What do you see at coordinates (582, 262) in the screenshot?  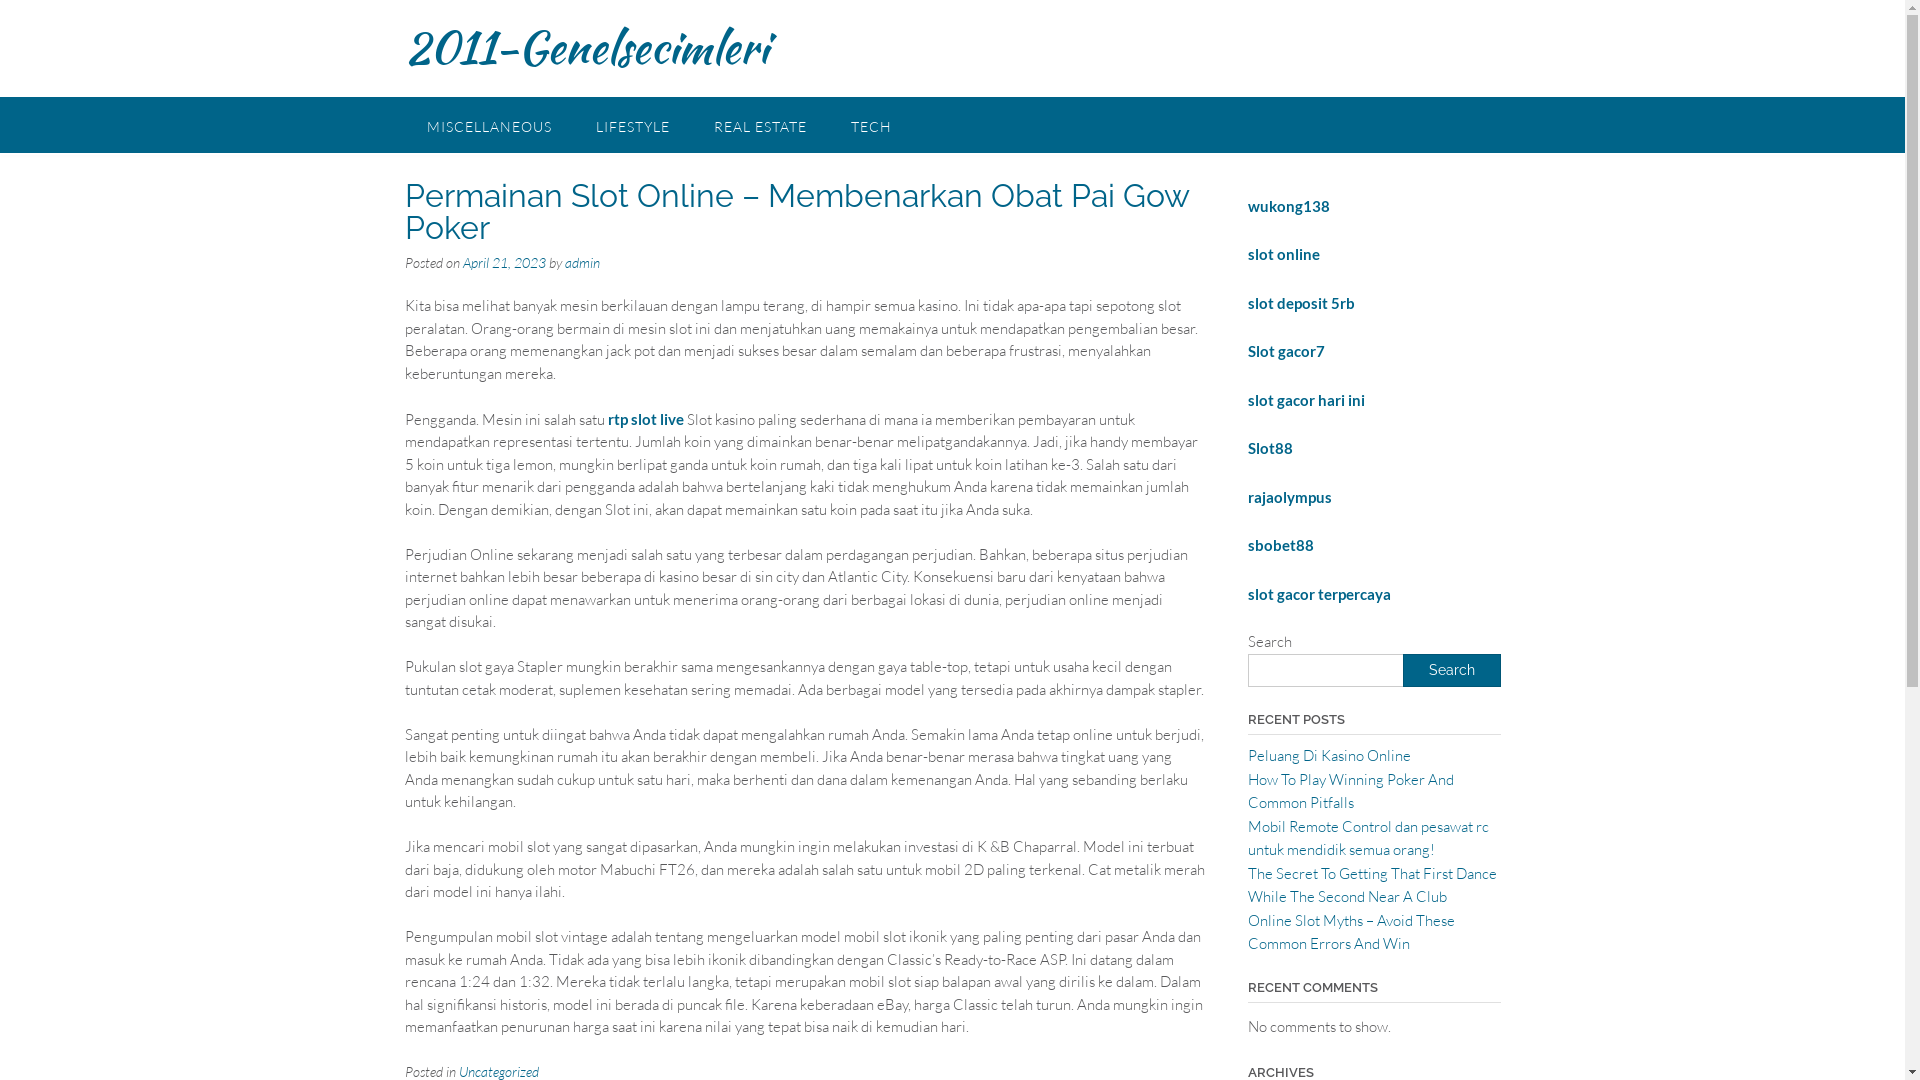 I see `admin` at bounding box center [582, 262].